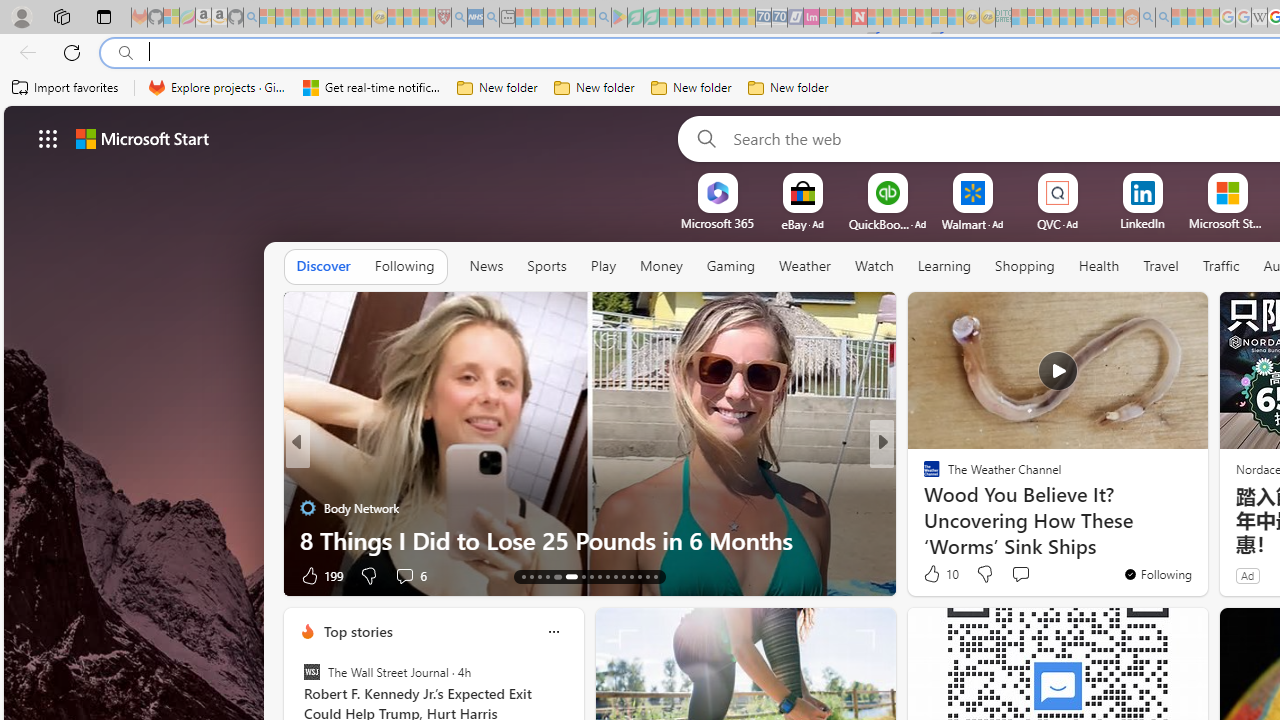  Describe the element at coordinates (553, 632) in the screenshot. I see `Class: icon-img` at that location.